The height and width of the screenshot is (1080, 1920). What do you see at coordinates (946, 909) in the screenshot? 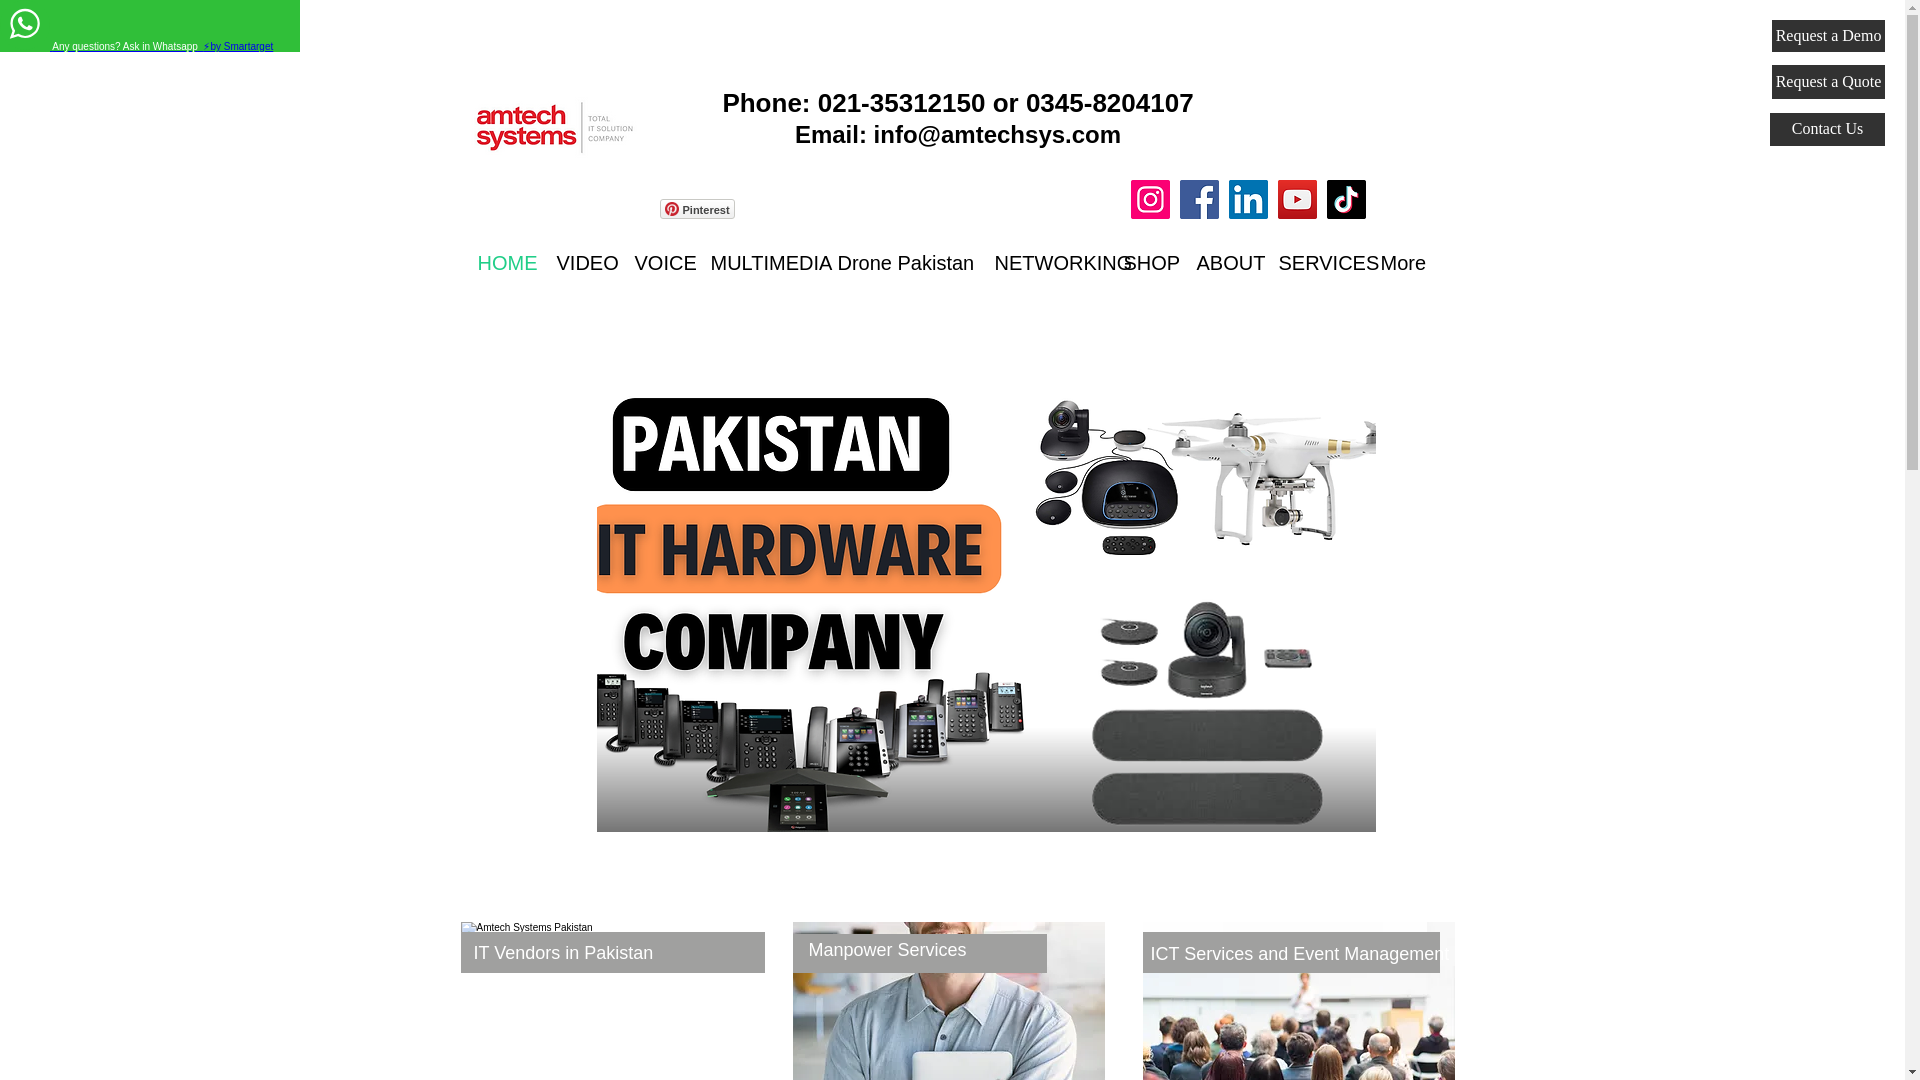
I see `Embedded Content` at bounding box center [946, 909].